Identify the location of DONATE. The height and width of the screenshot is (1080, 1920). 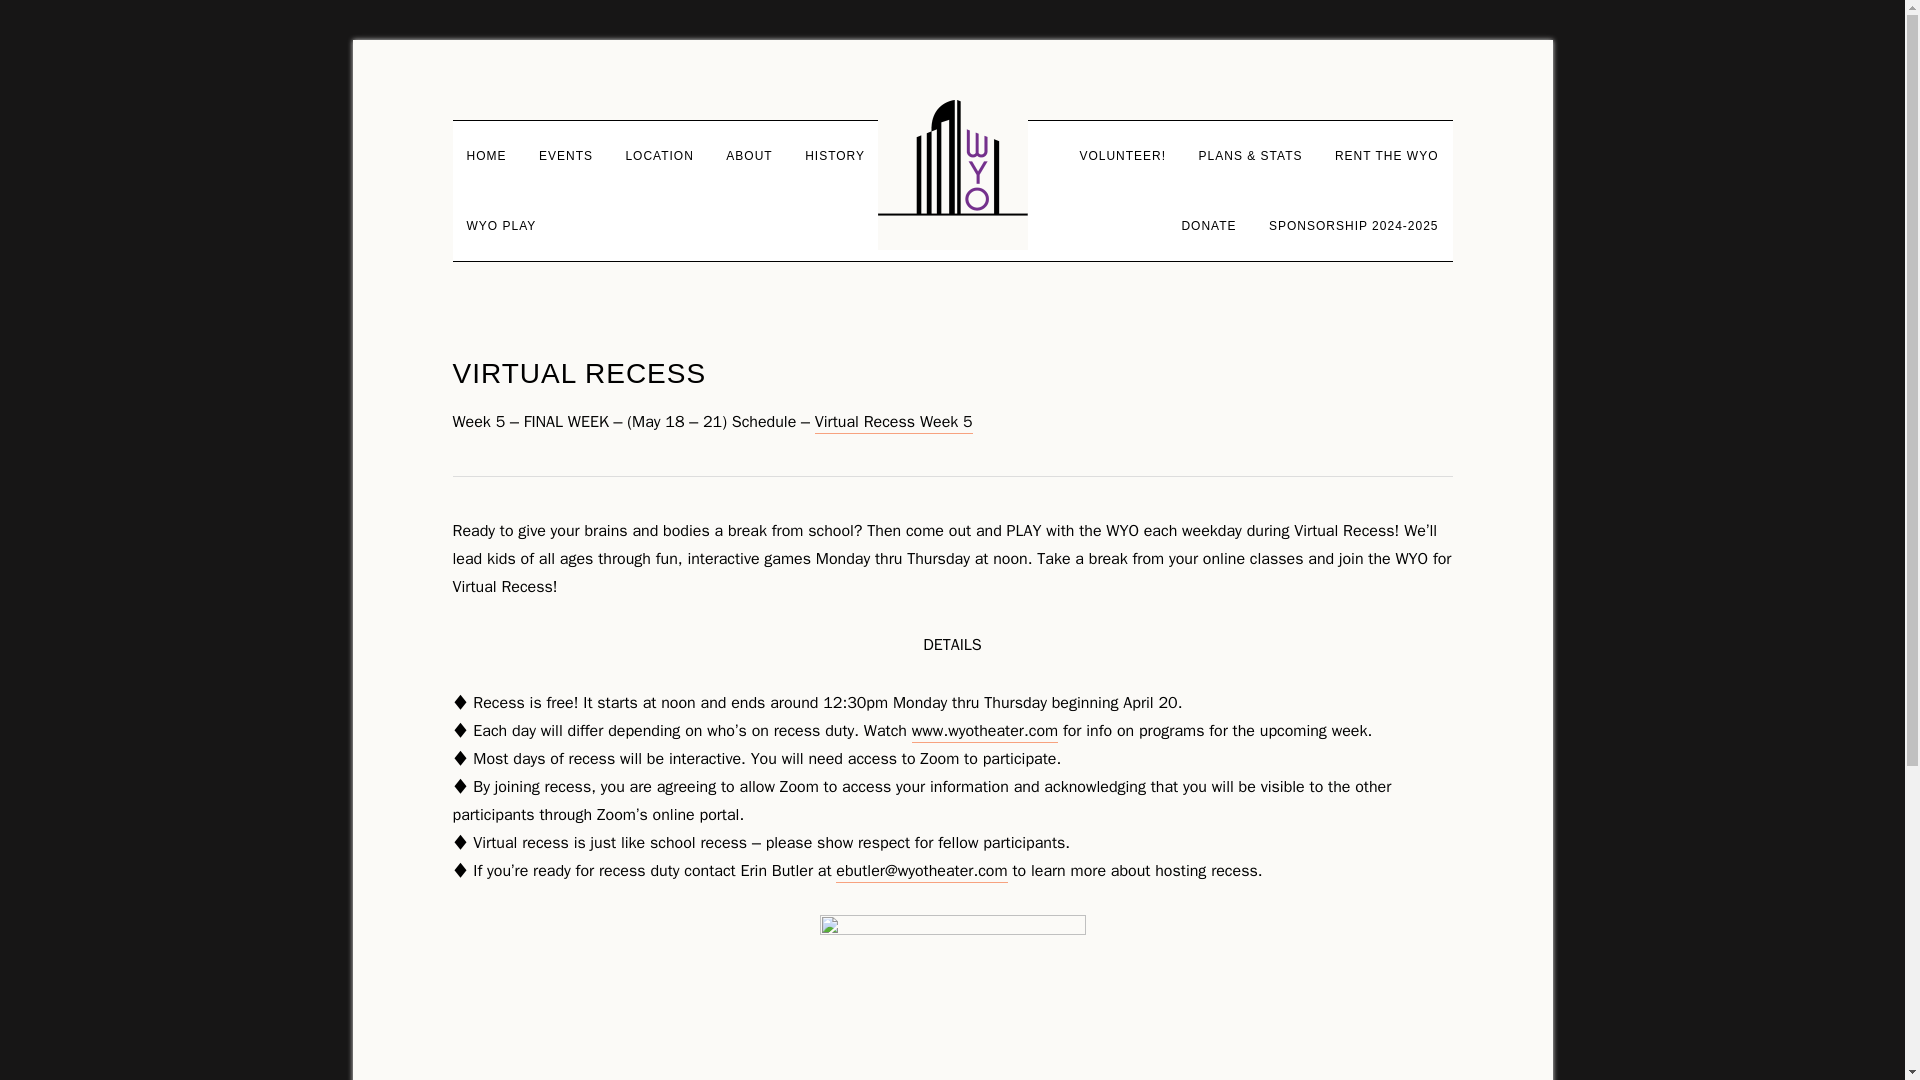
(1208, 226).